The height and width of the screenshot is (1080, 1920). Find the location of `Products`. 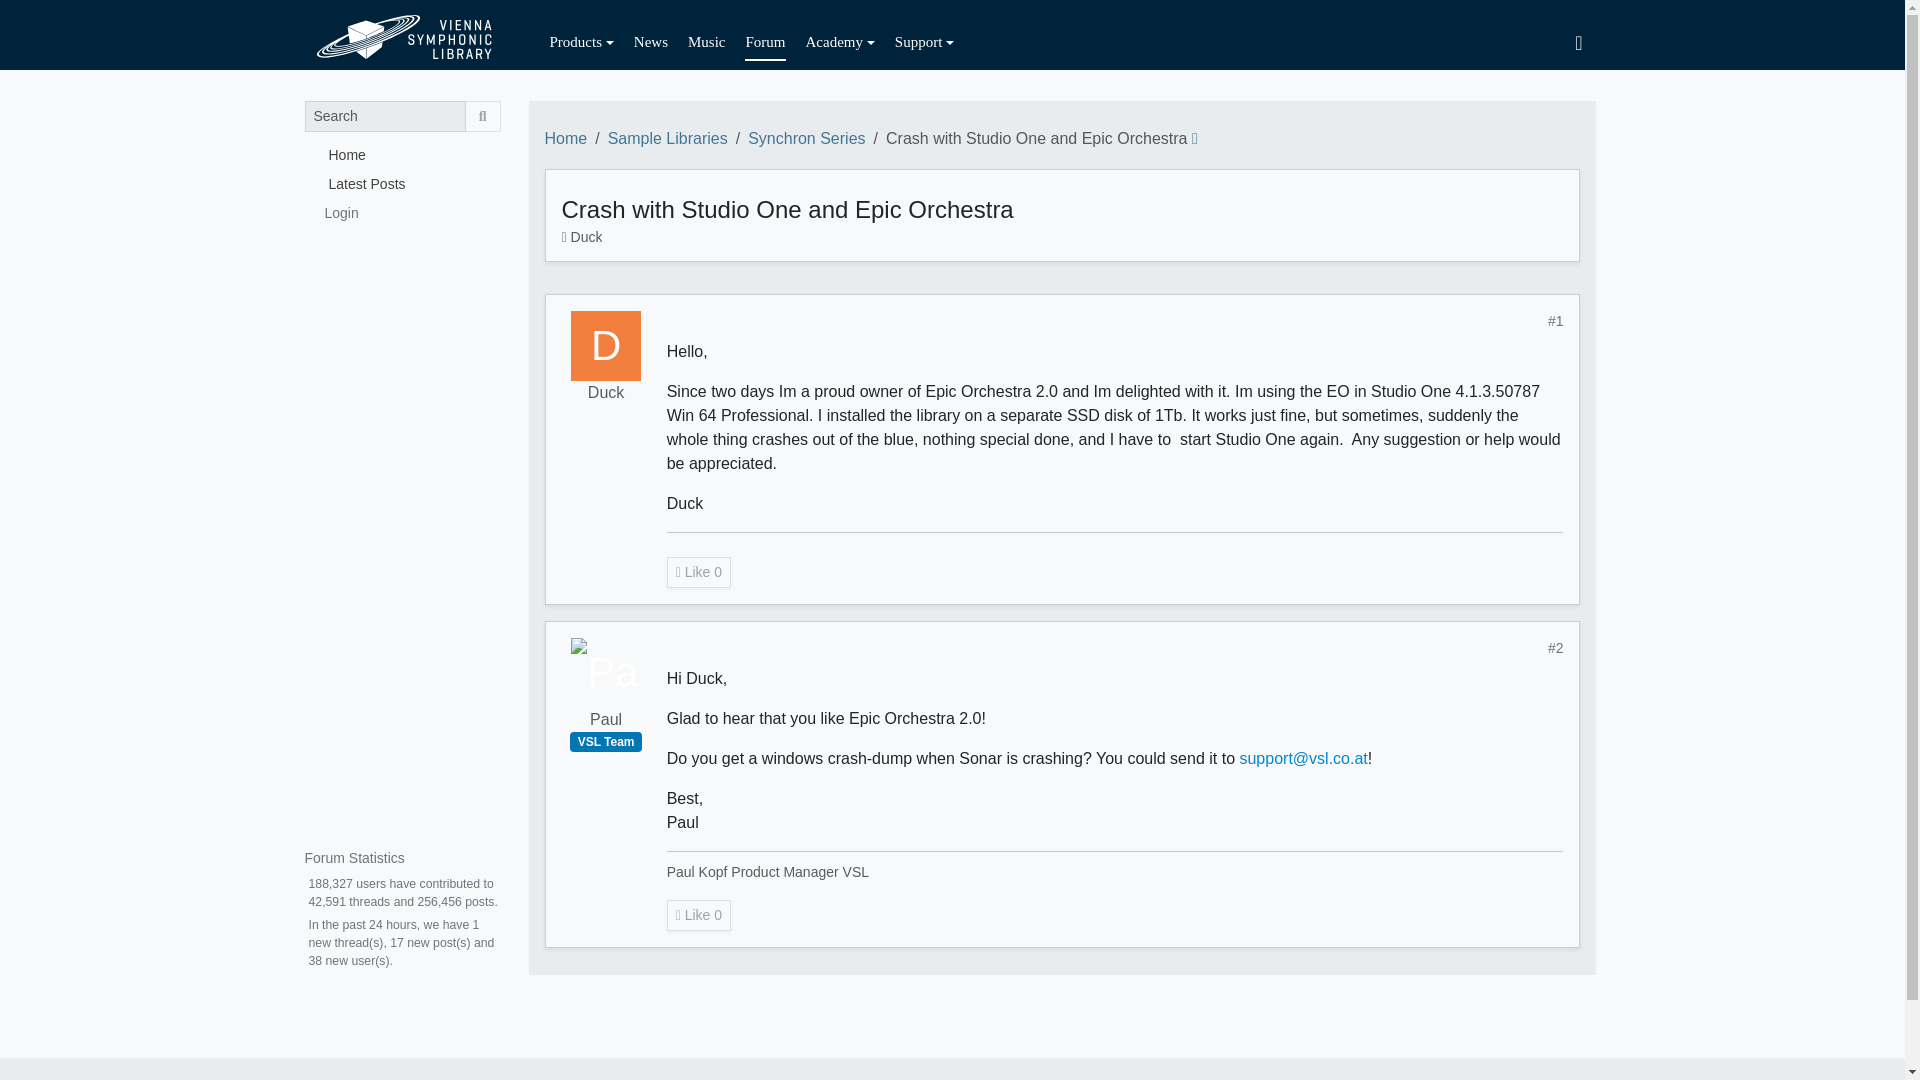

Products is located at coordinates (582, 42).